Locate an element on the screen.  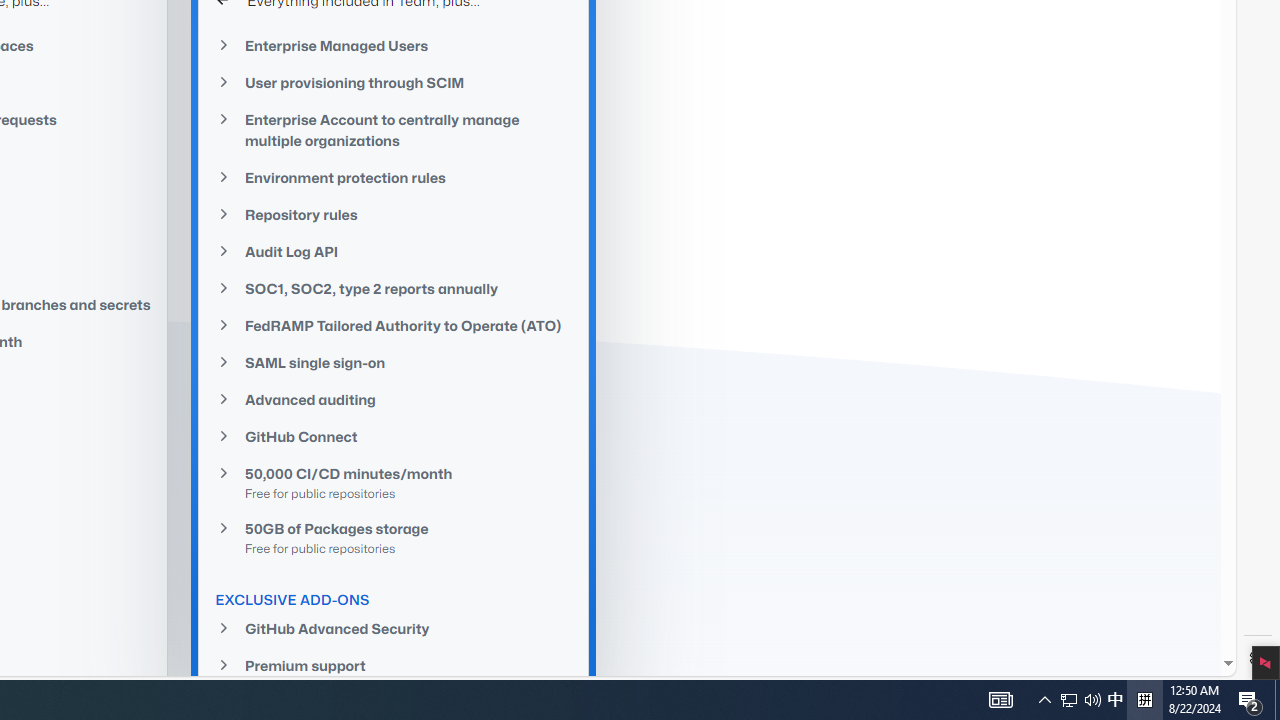
Audit Log API is located at coordinates (394, 252).